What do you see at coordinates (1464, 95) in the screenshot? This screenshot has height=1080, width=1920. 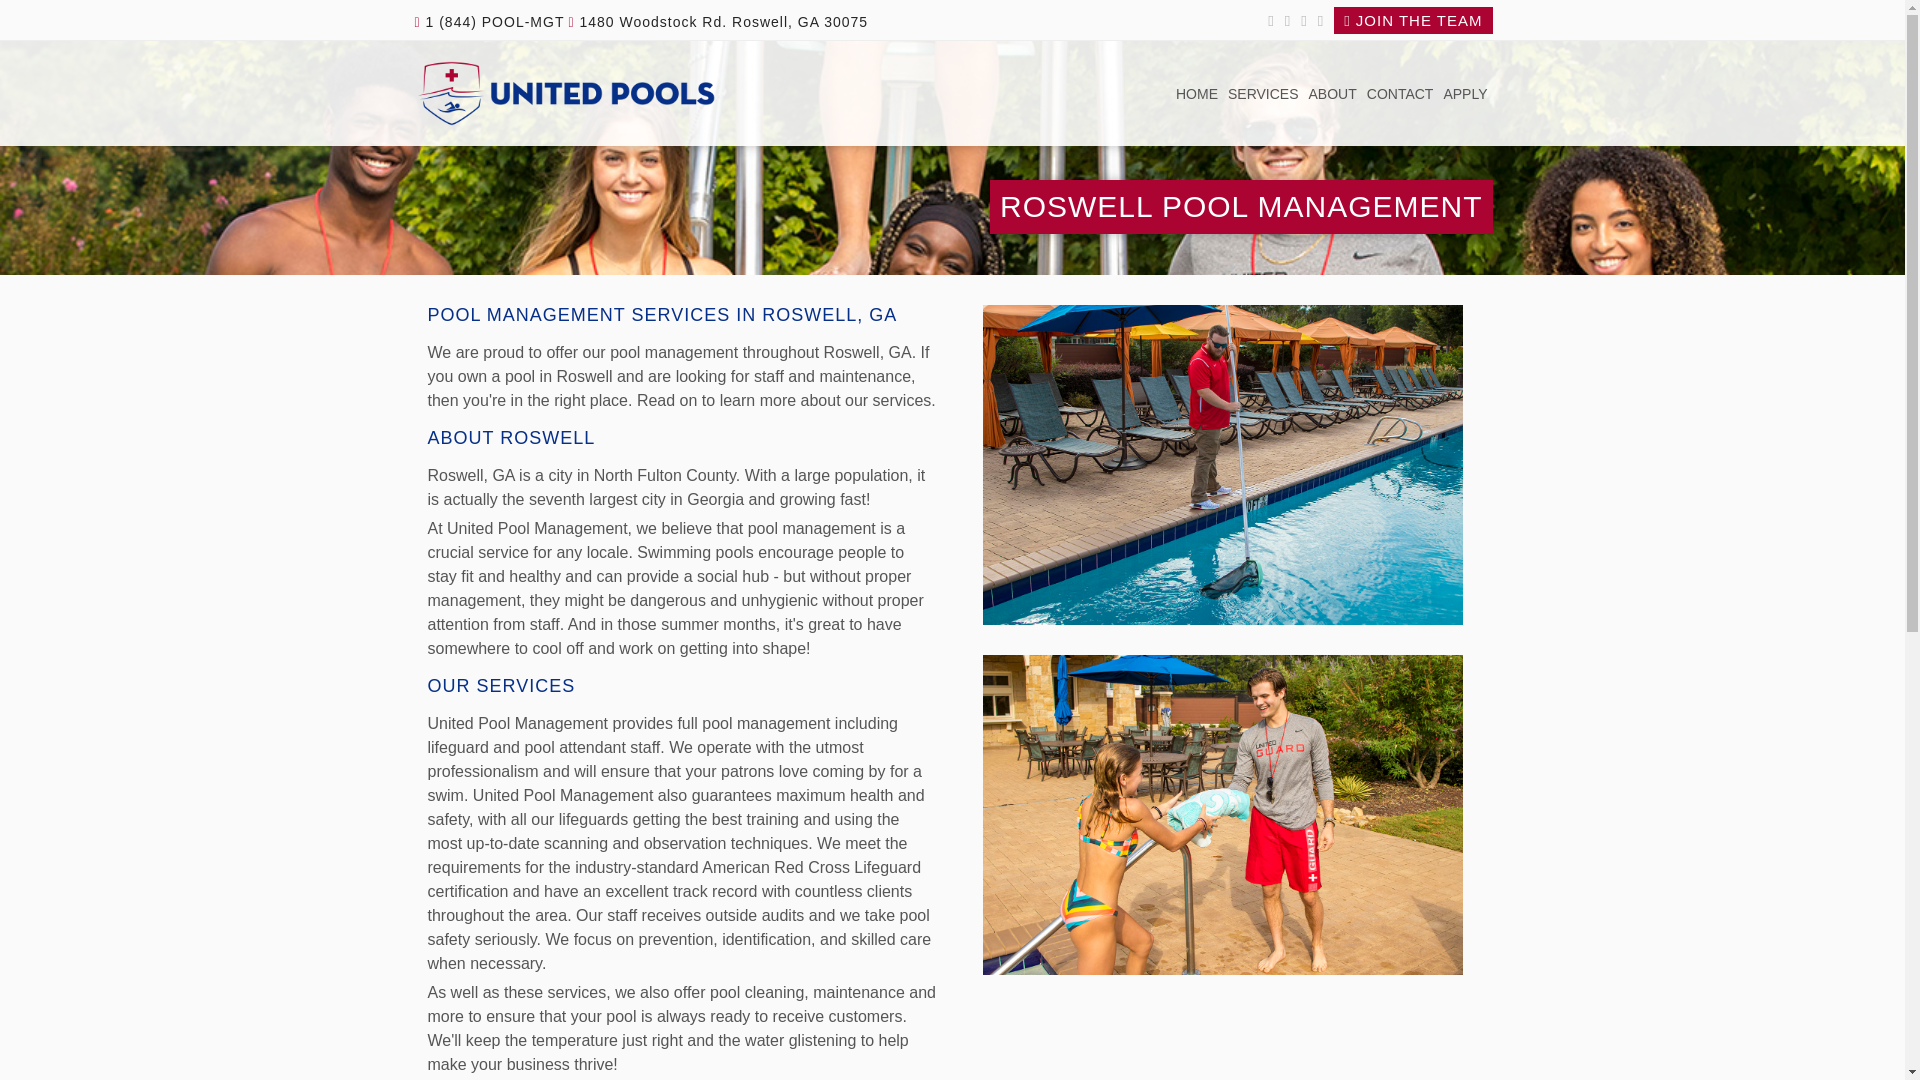 I see `APPLY` at bounding box center [1464, 95].